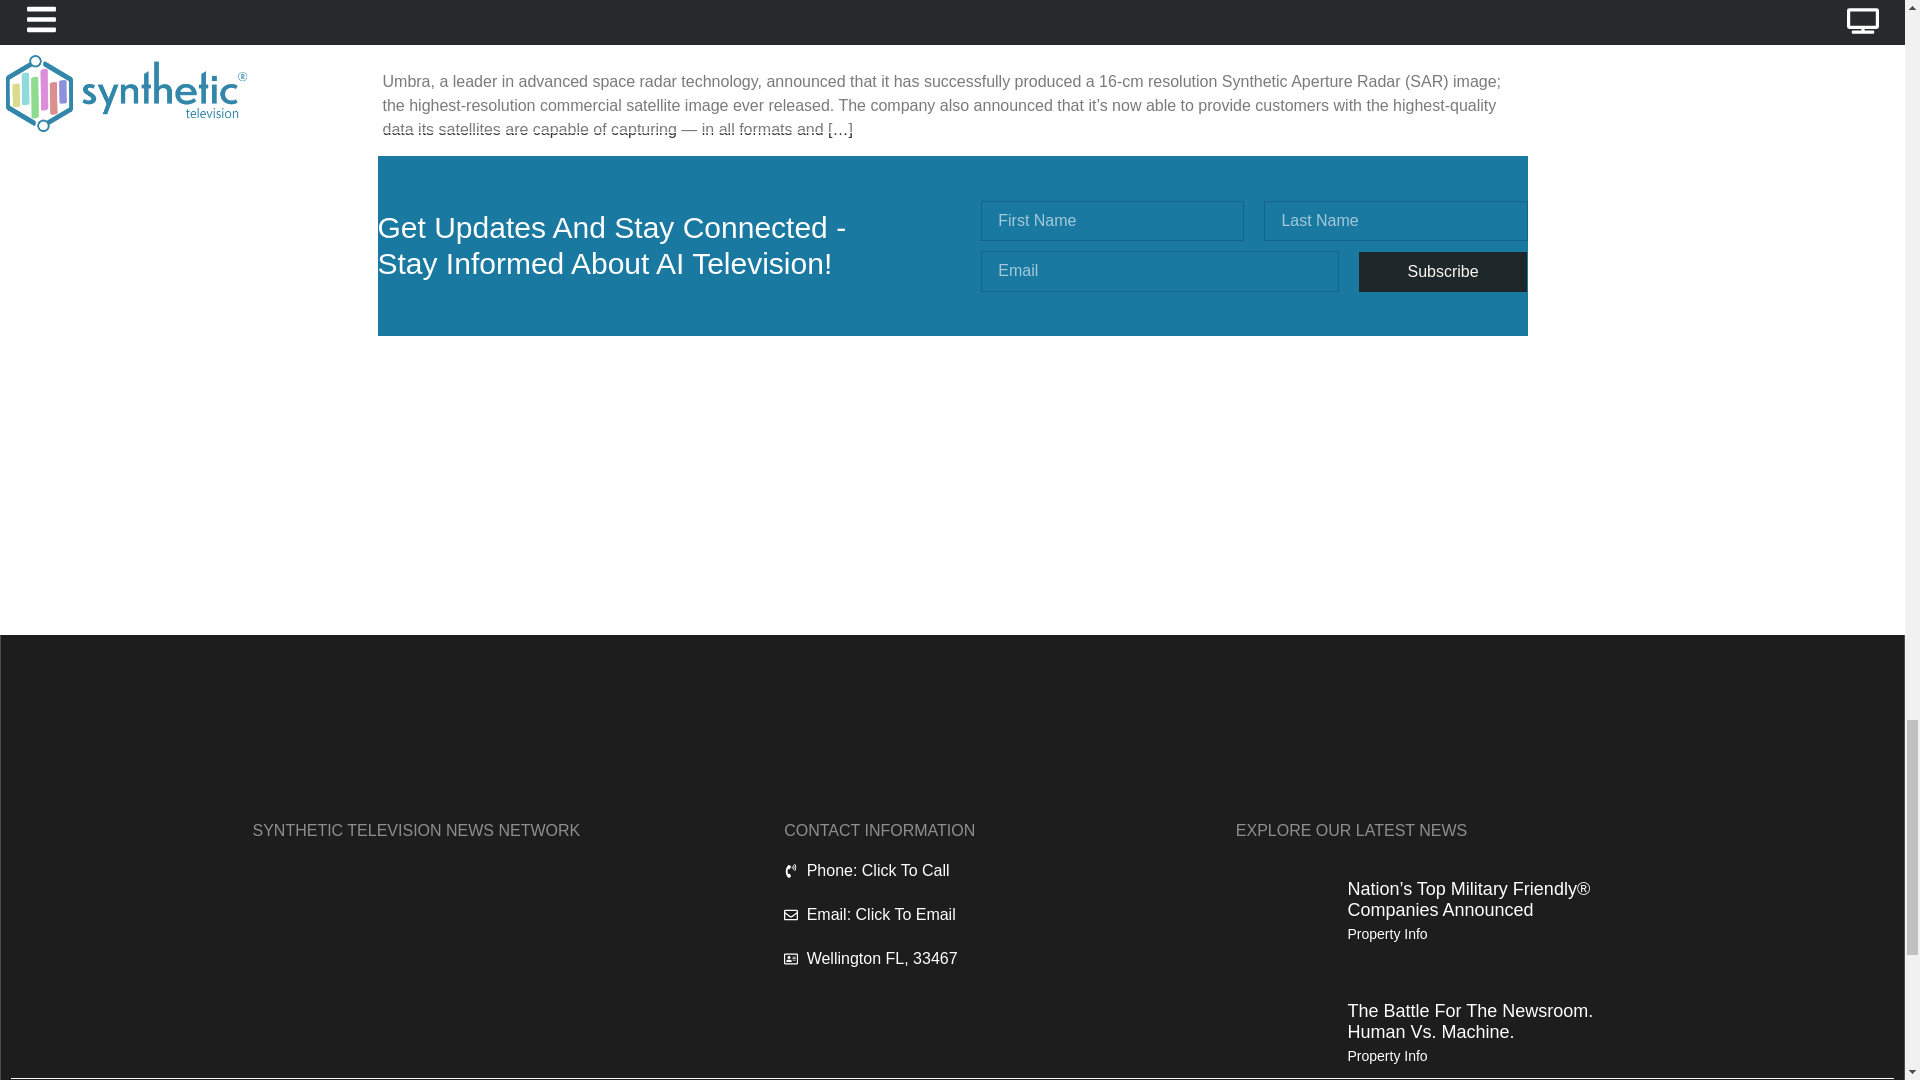 This screenshot has width=1920, height=1080. I want to click on Email: Click To Email, so click(960, 914).